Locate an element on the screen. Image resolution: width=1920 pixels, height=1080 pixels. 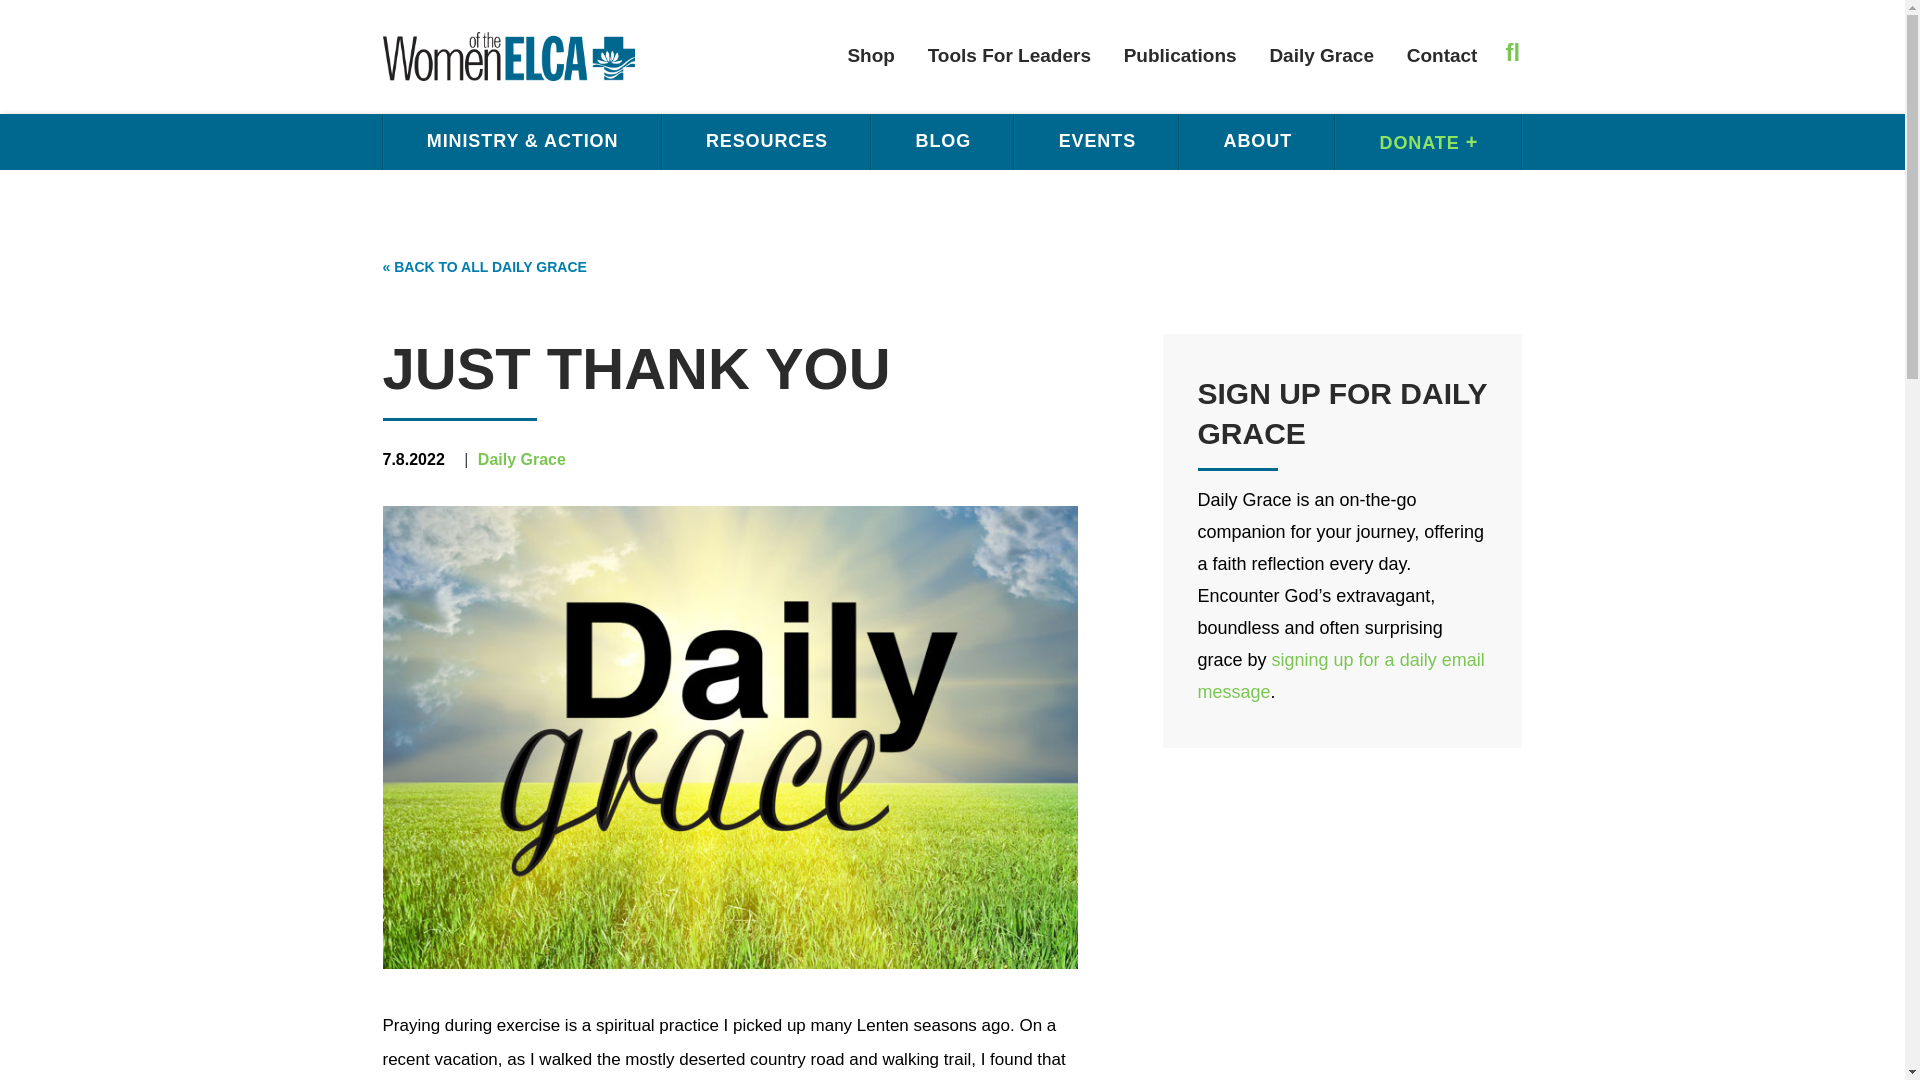
Tools For Leaders is located at coordinates (1009, 56).